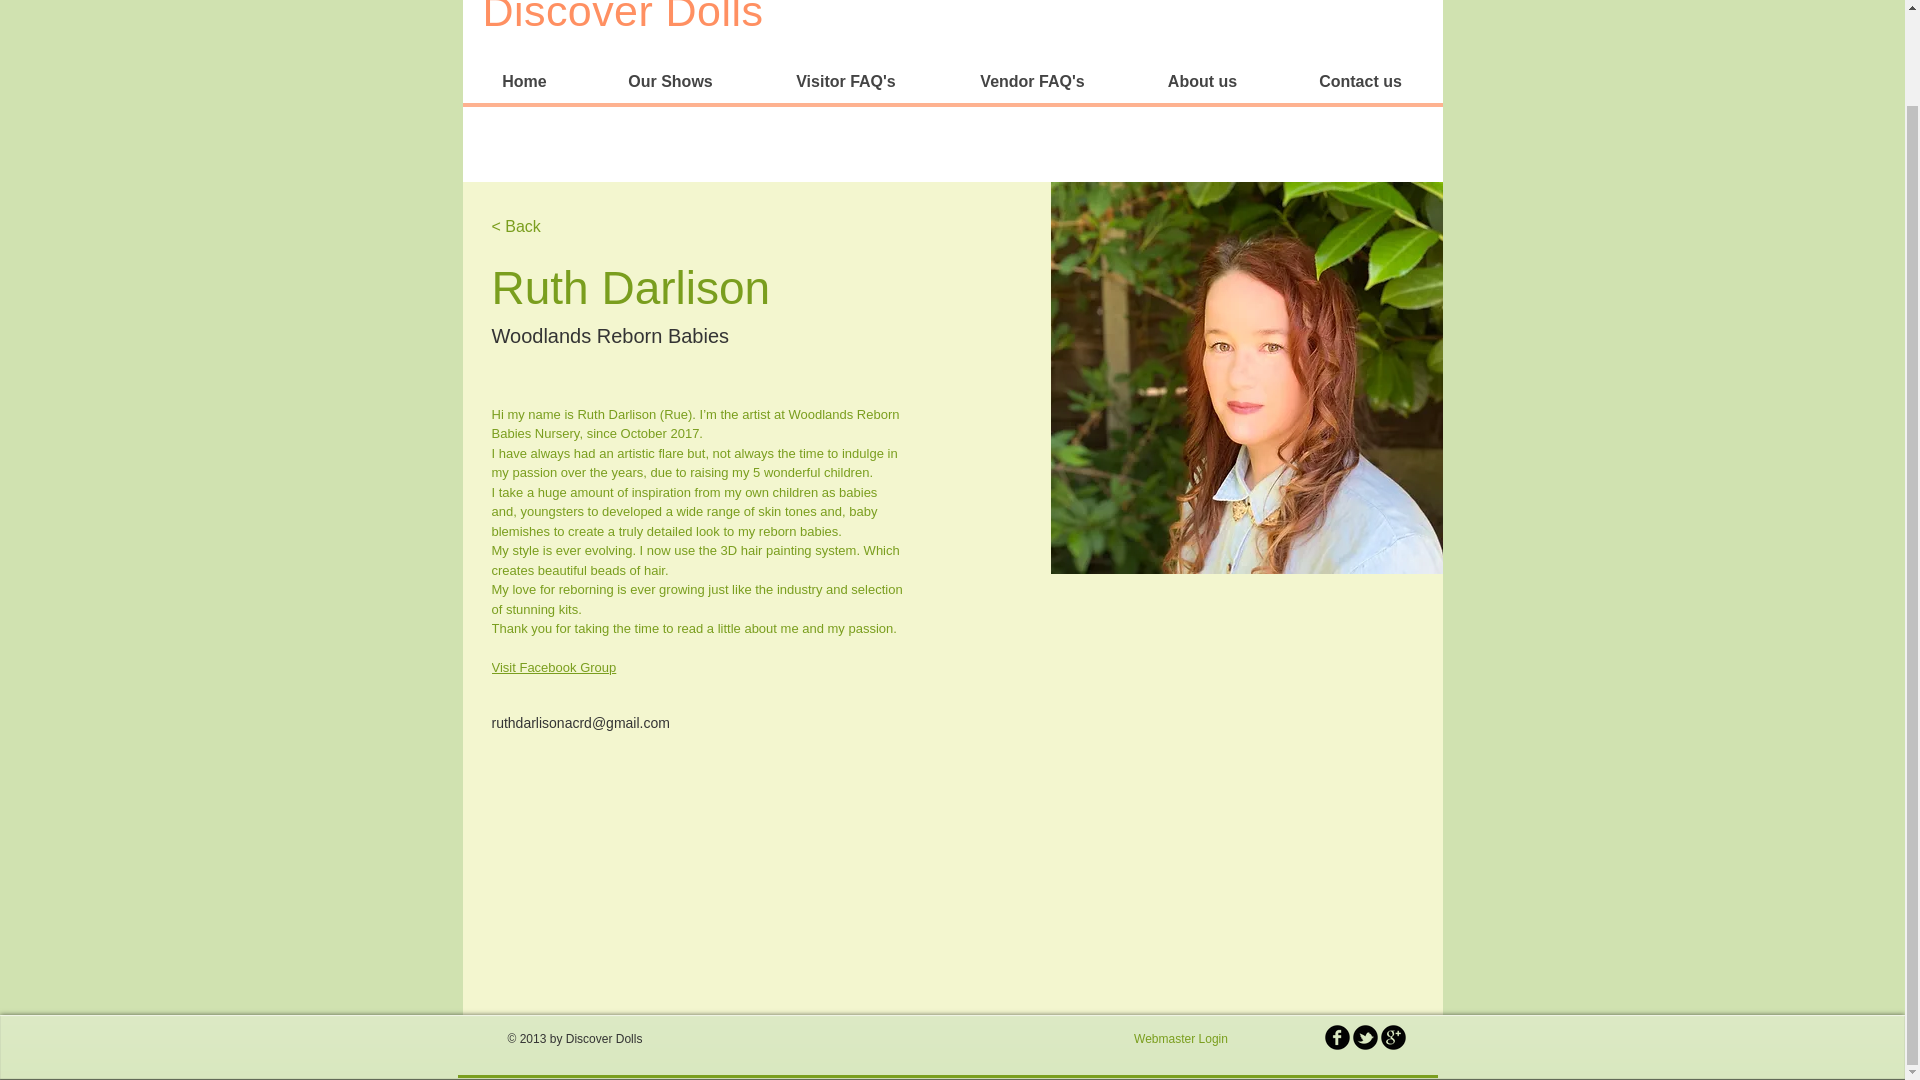  Describe the element at coordinates (1200, 81) in the screenshot. I see `About us` at that location.